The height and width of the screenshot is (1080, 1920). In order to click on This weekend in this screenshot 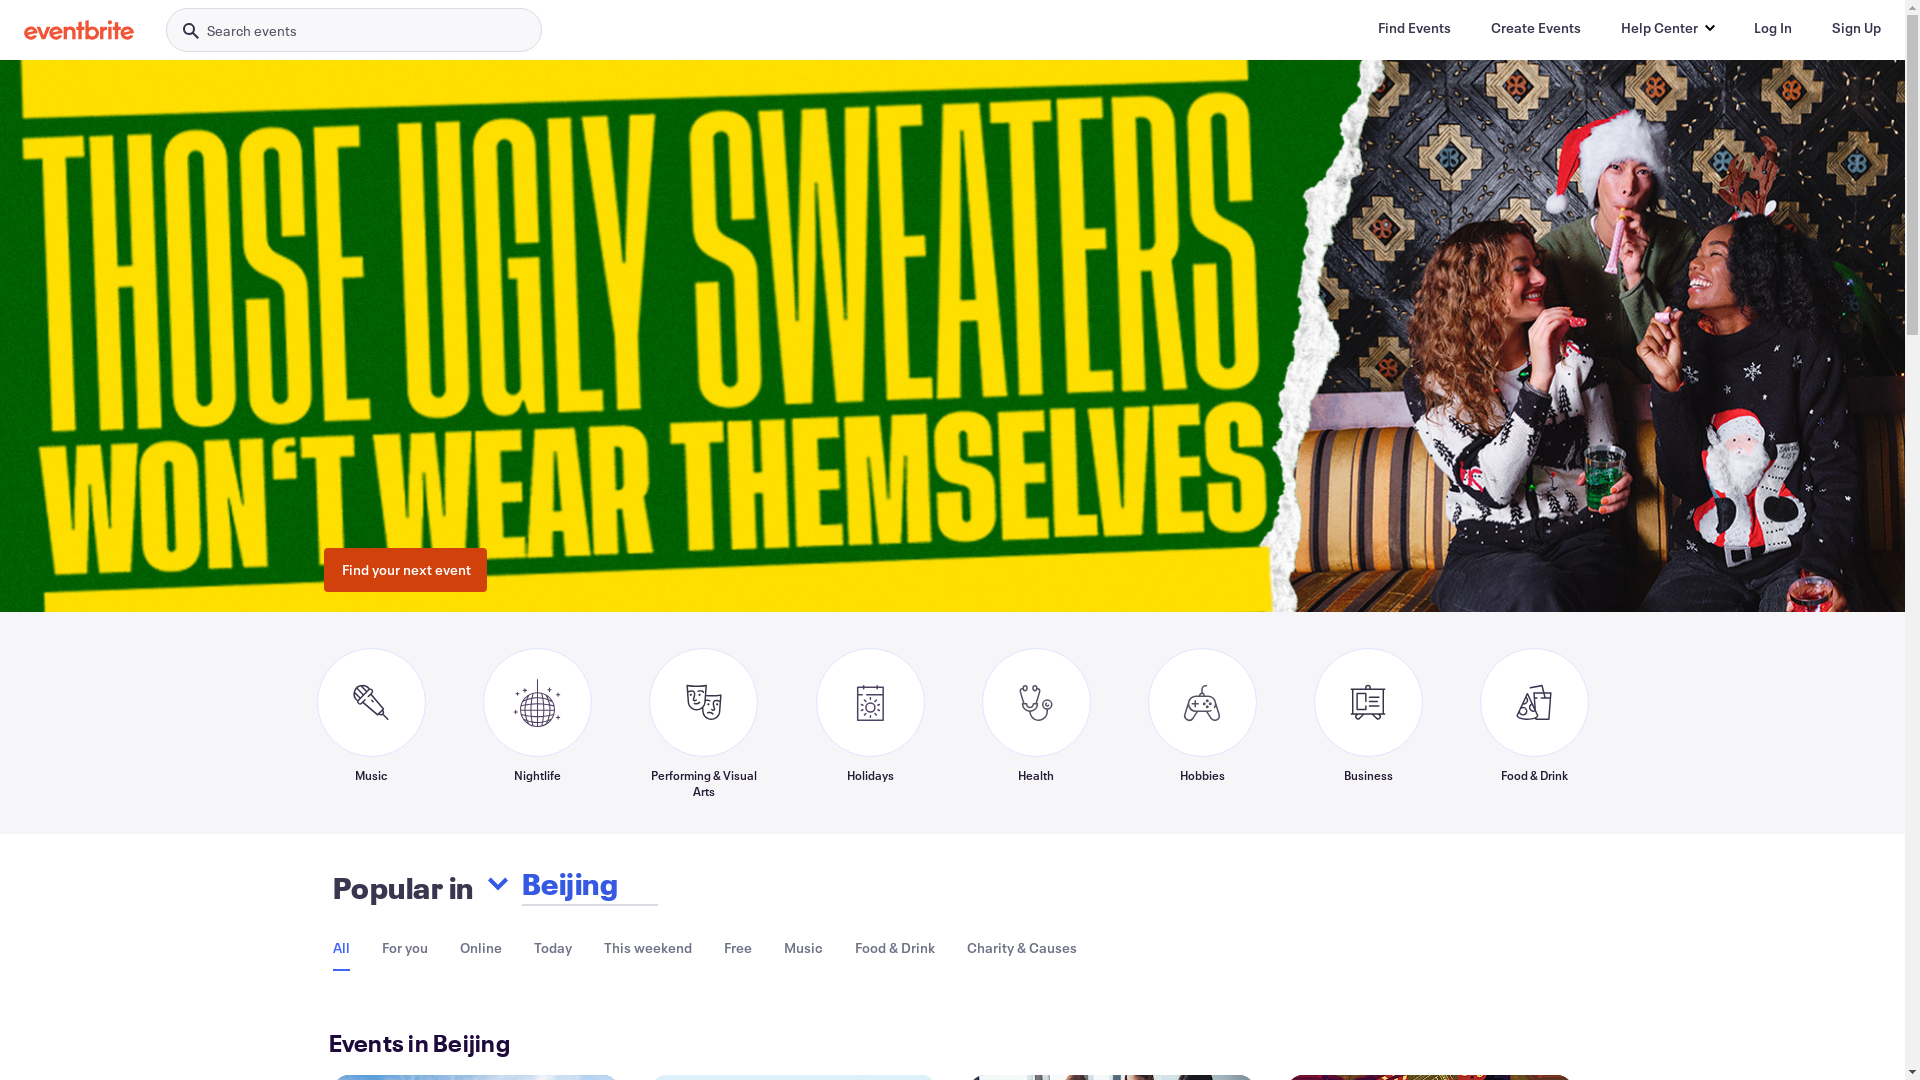, I will do `click(648, 948)`.